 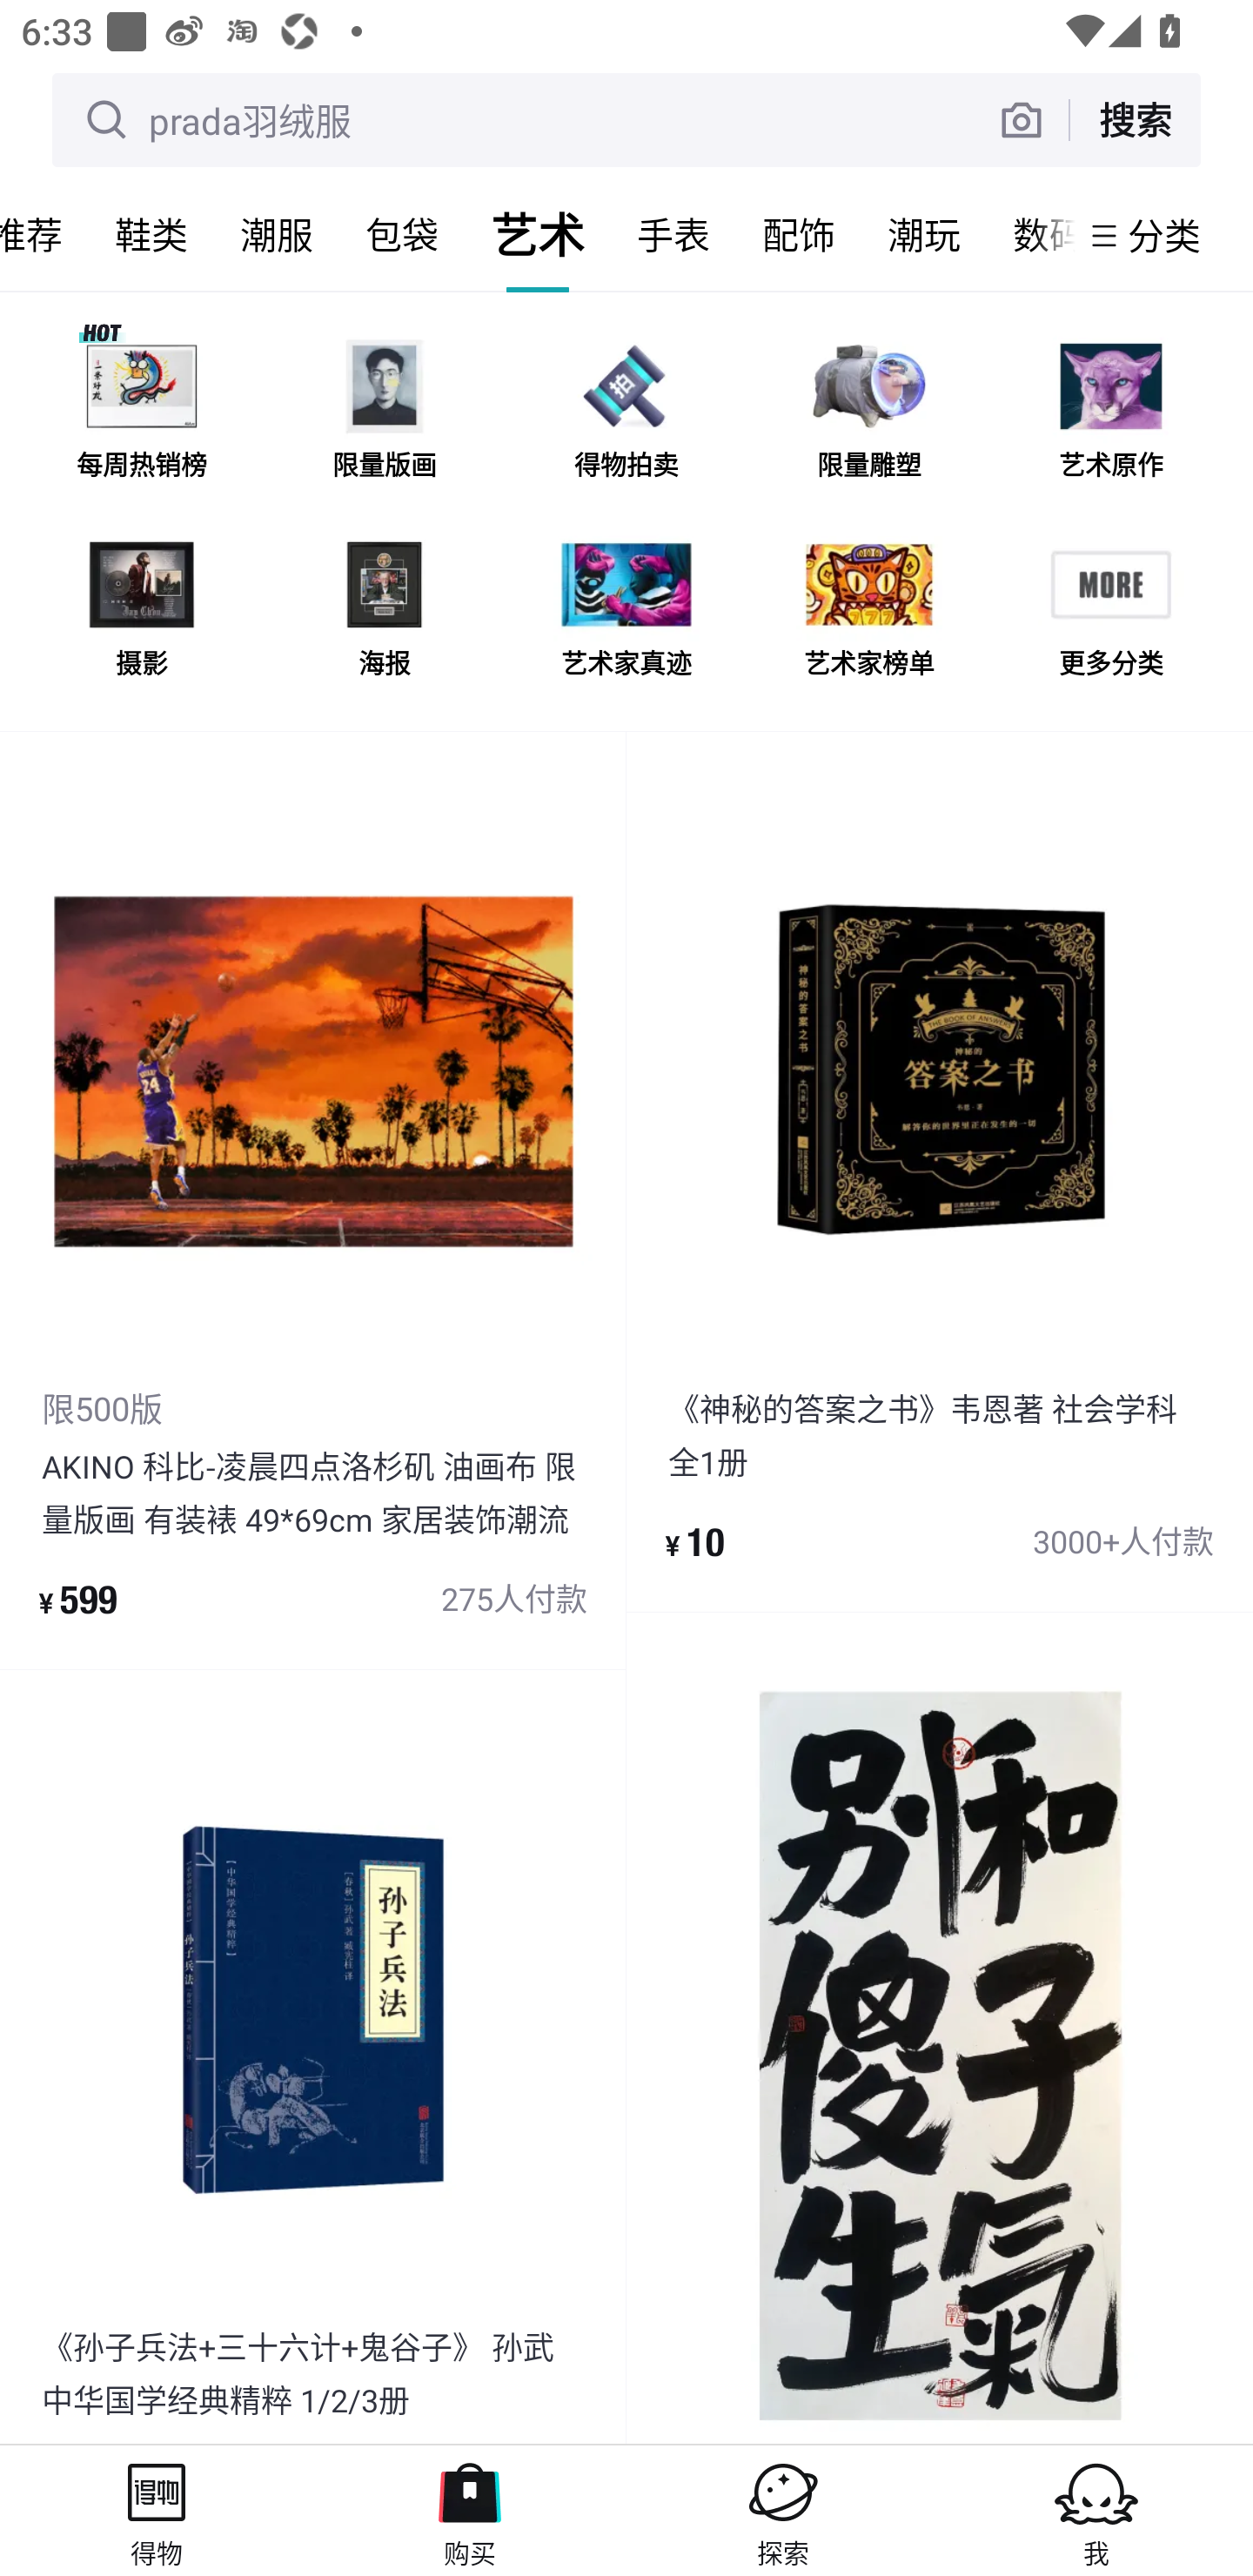 What do you see at coordinates (783, 2510) in the screenshot?
I see `探索` at bounding box center [783, 2510].